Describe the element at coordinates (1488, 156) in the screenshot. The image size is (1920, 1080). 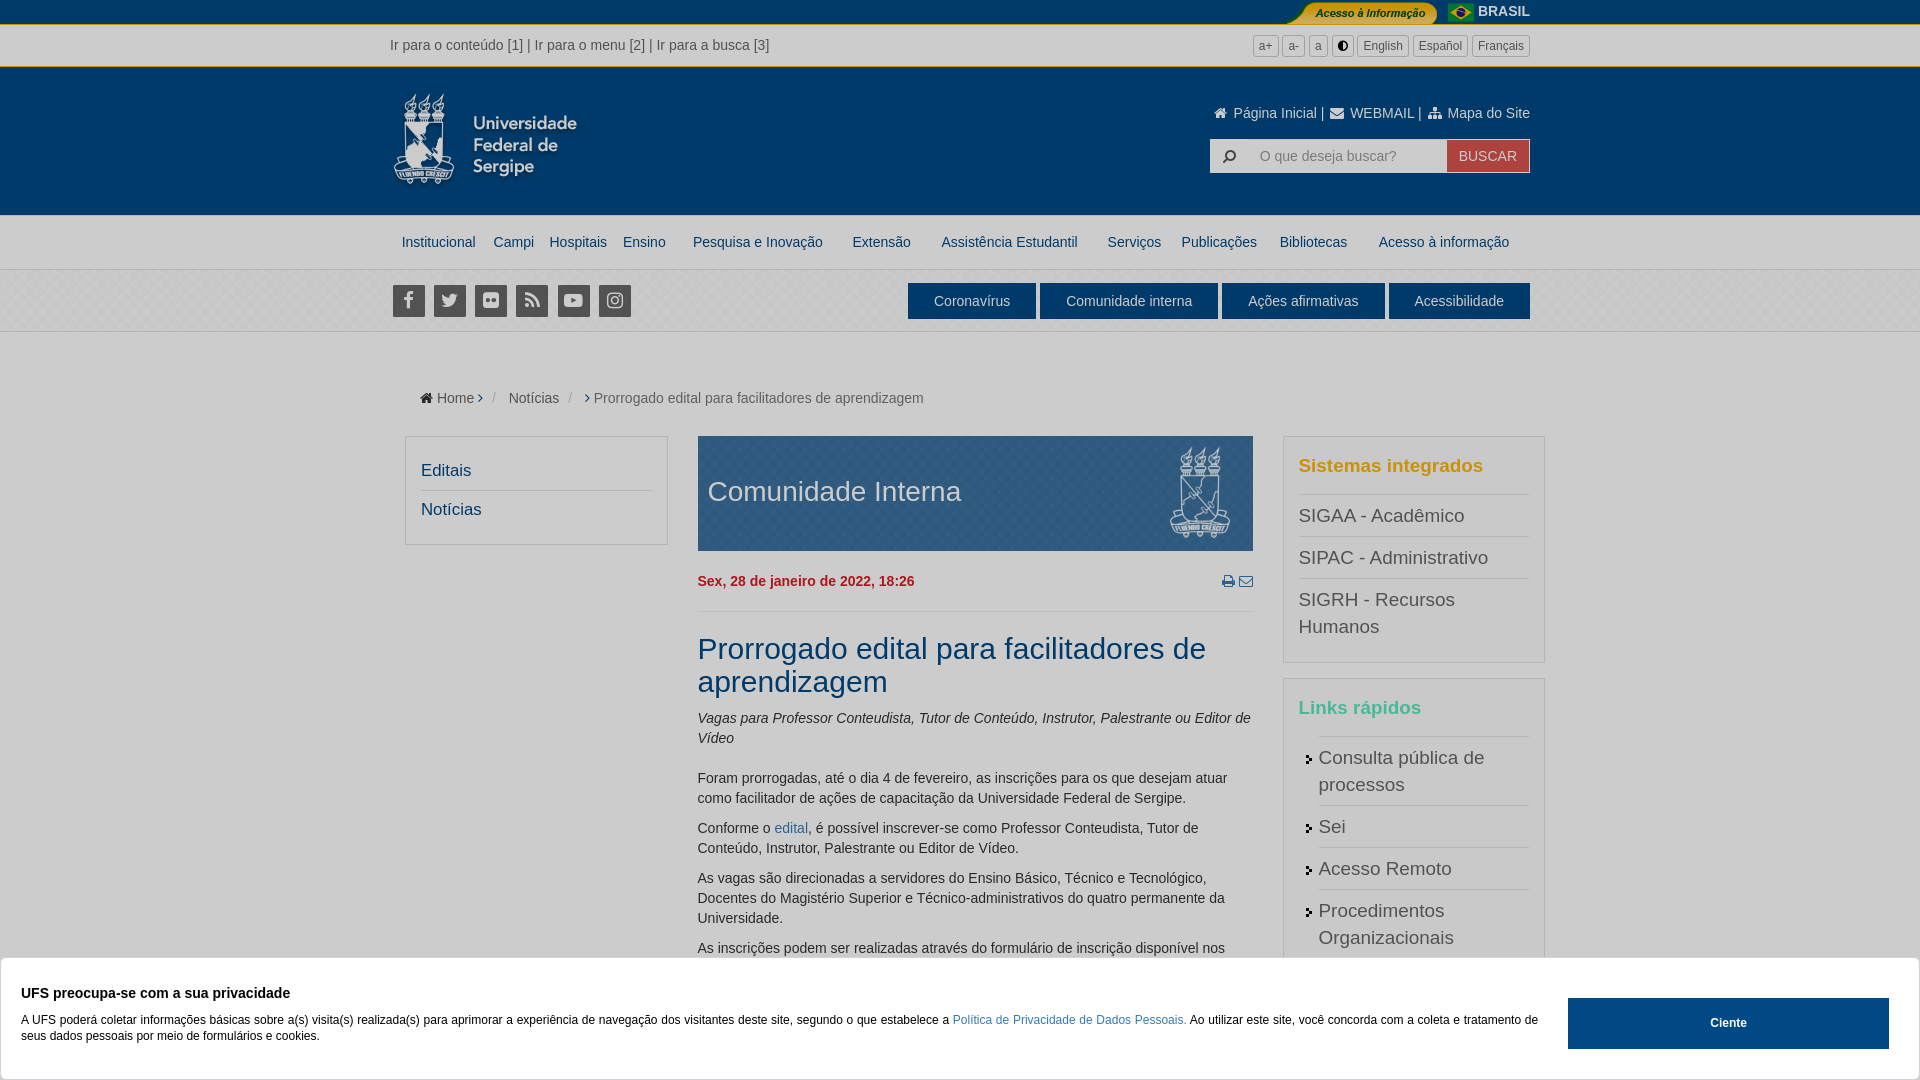
I see `BUSCAR` at that location.